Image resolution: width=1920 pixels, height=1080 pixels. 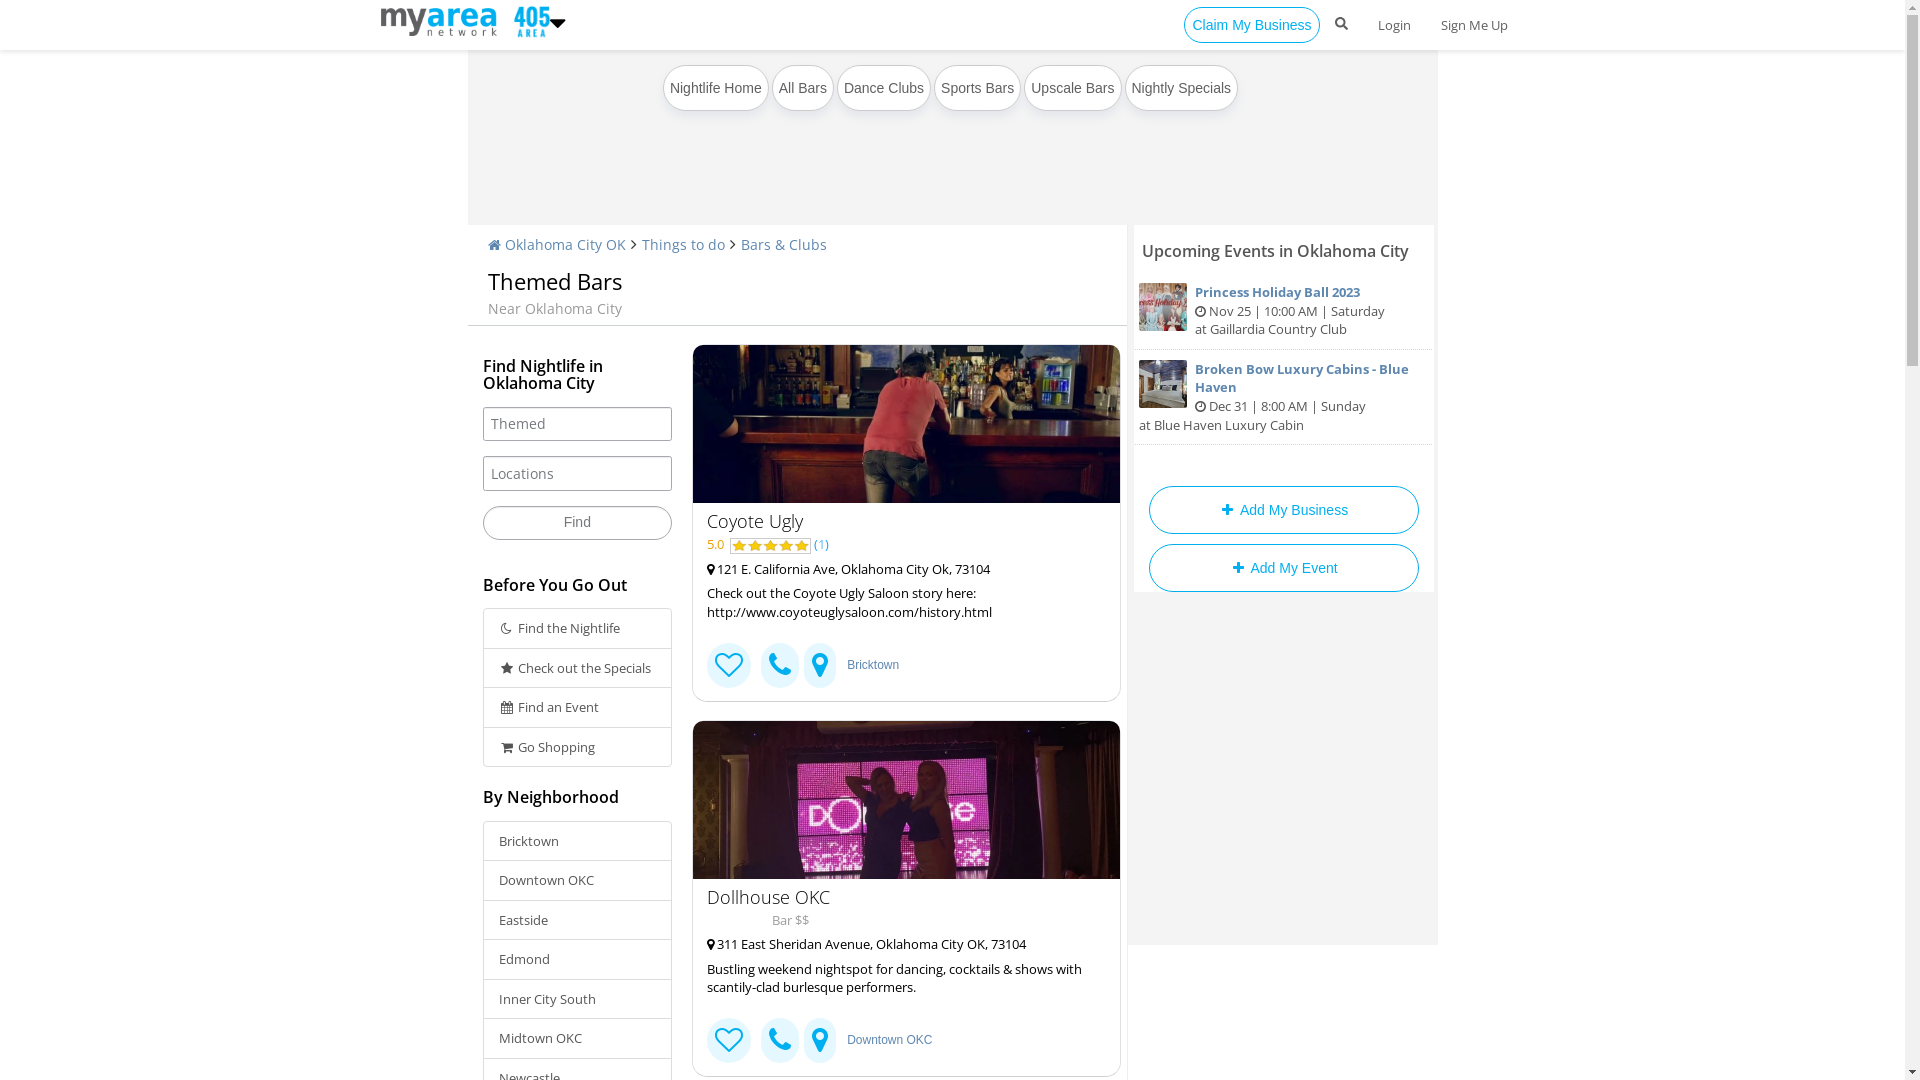 What do you see at coordinates (820, 1040) in the screenshot?
I see `Business Location` at bounding box center [820, 1040].